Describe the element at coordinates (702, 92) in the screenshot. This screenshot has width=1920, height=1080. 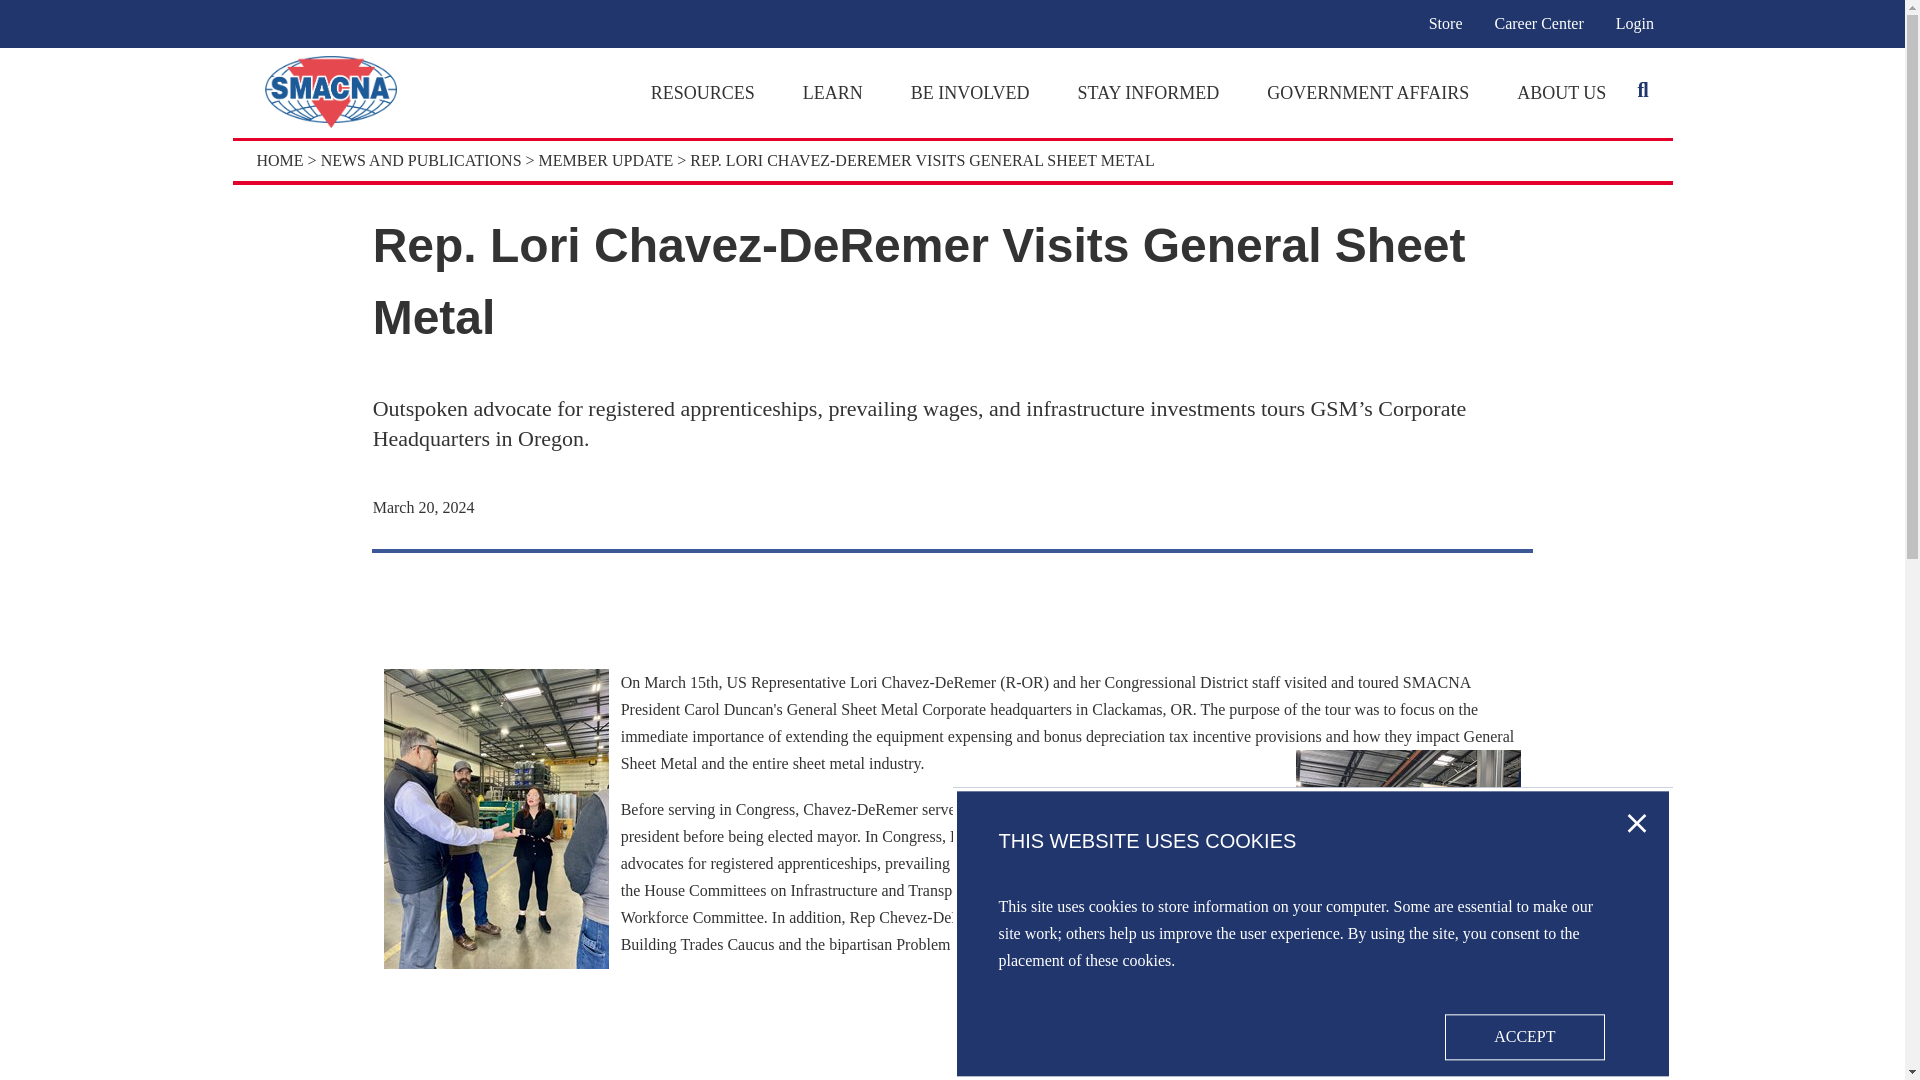
I see `RESOURCES` at that location.